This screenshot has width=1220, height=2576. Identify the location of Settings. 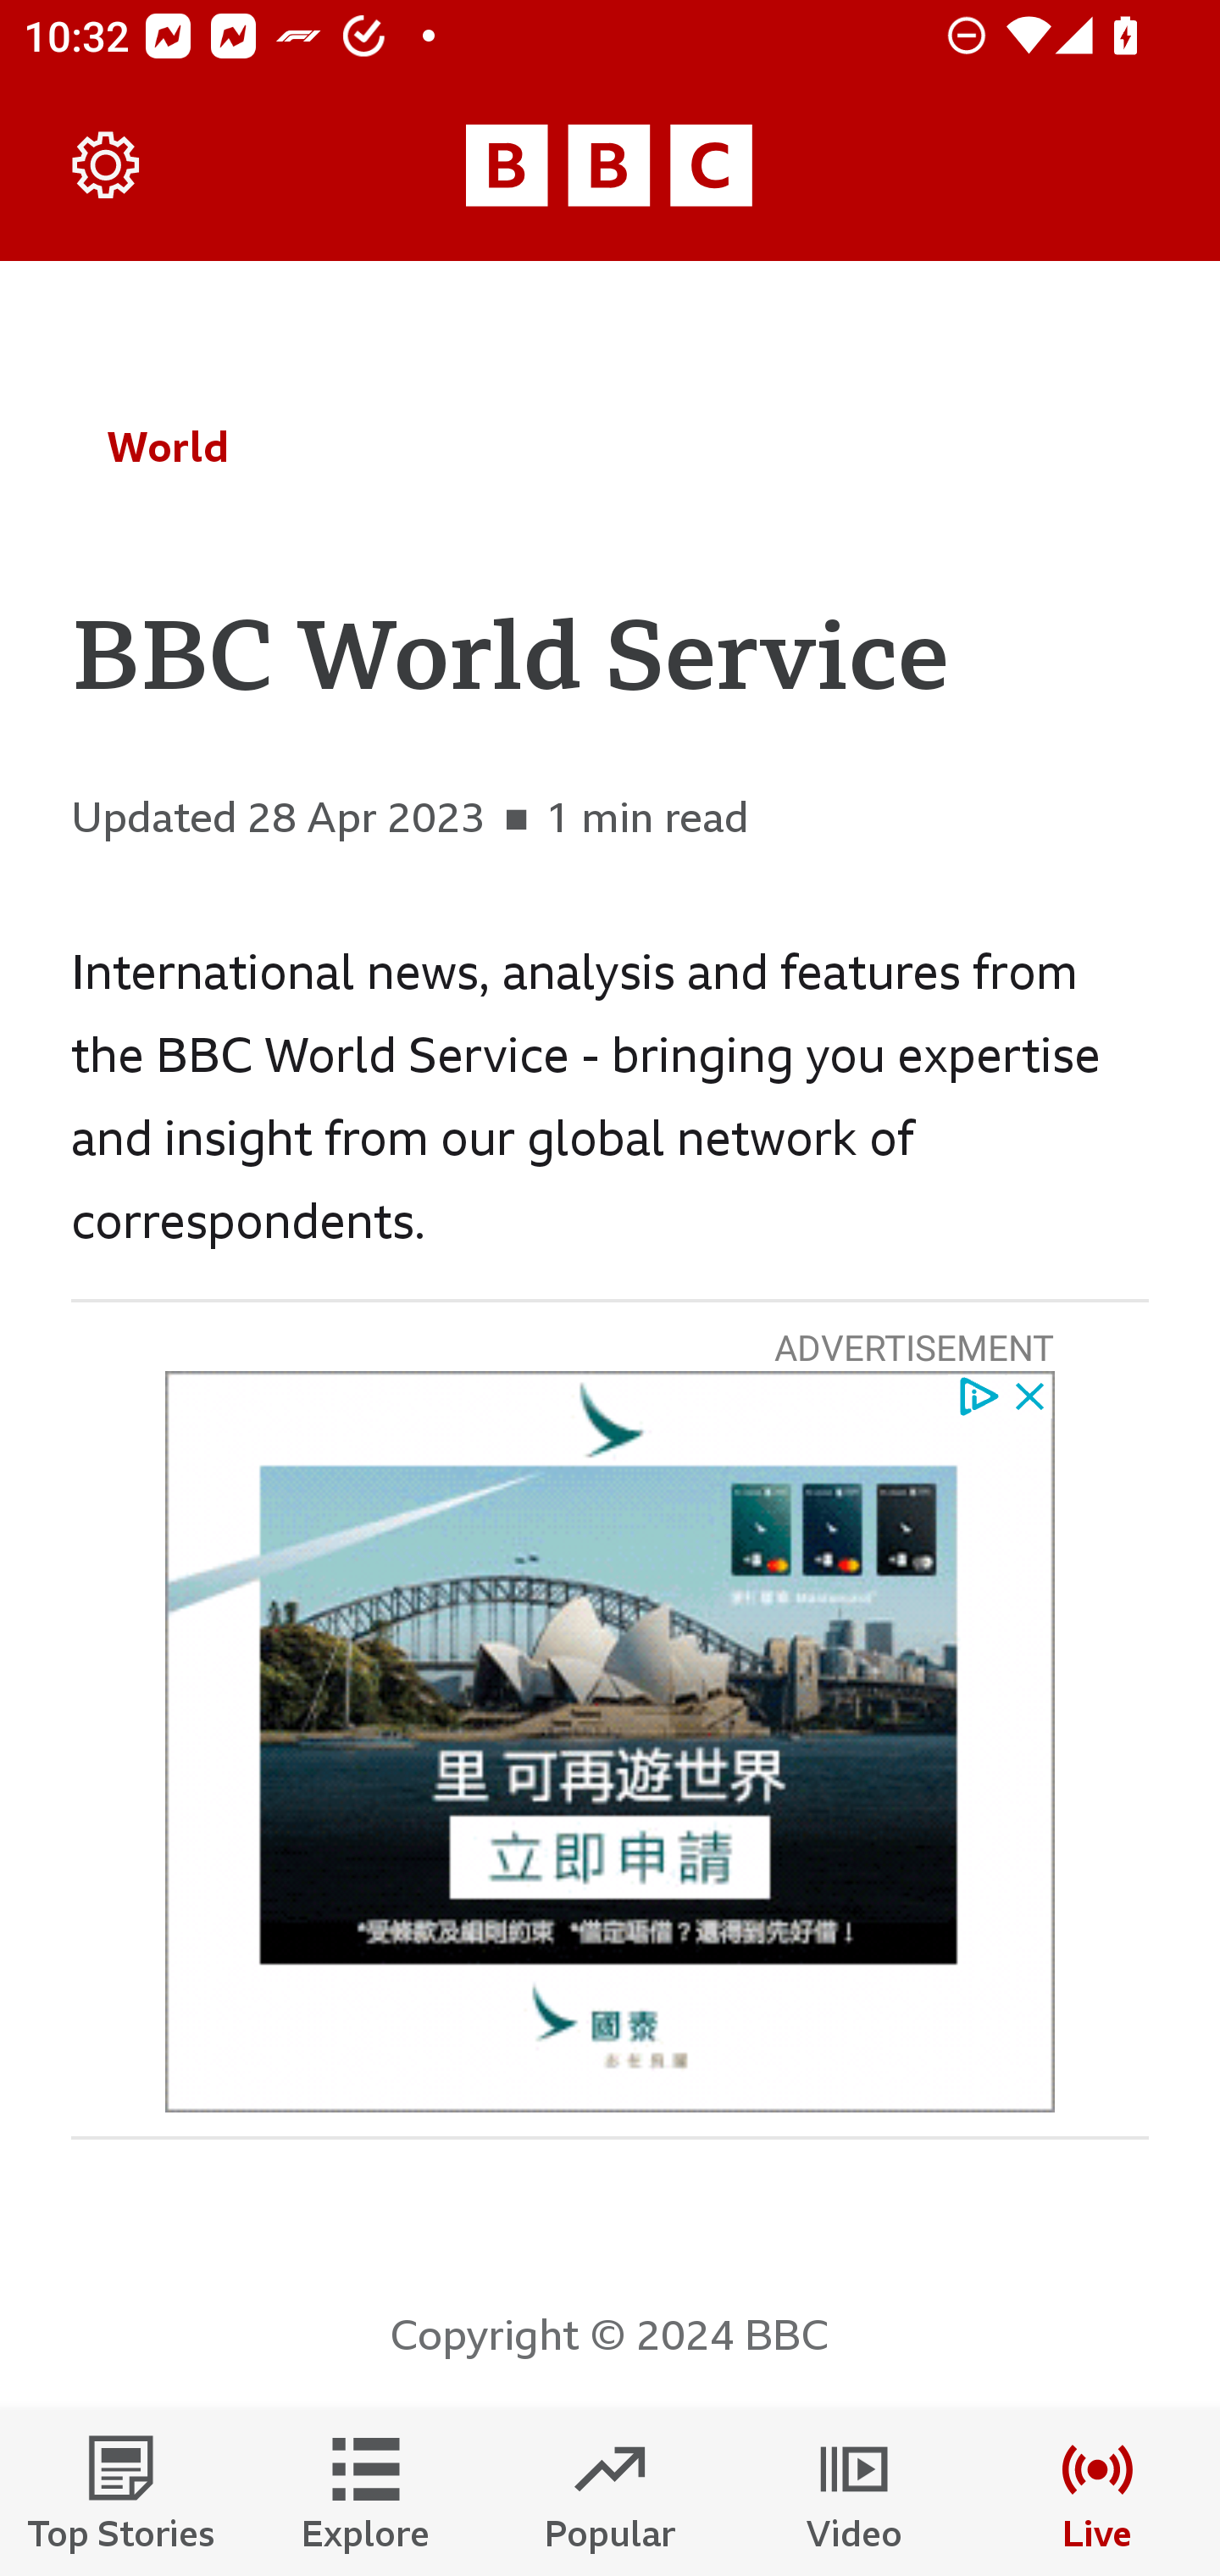
(107, 166).